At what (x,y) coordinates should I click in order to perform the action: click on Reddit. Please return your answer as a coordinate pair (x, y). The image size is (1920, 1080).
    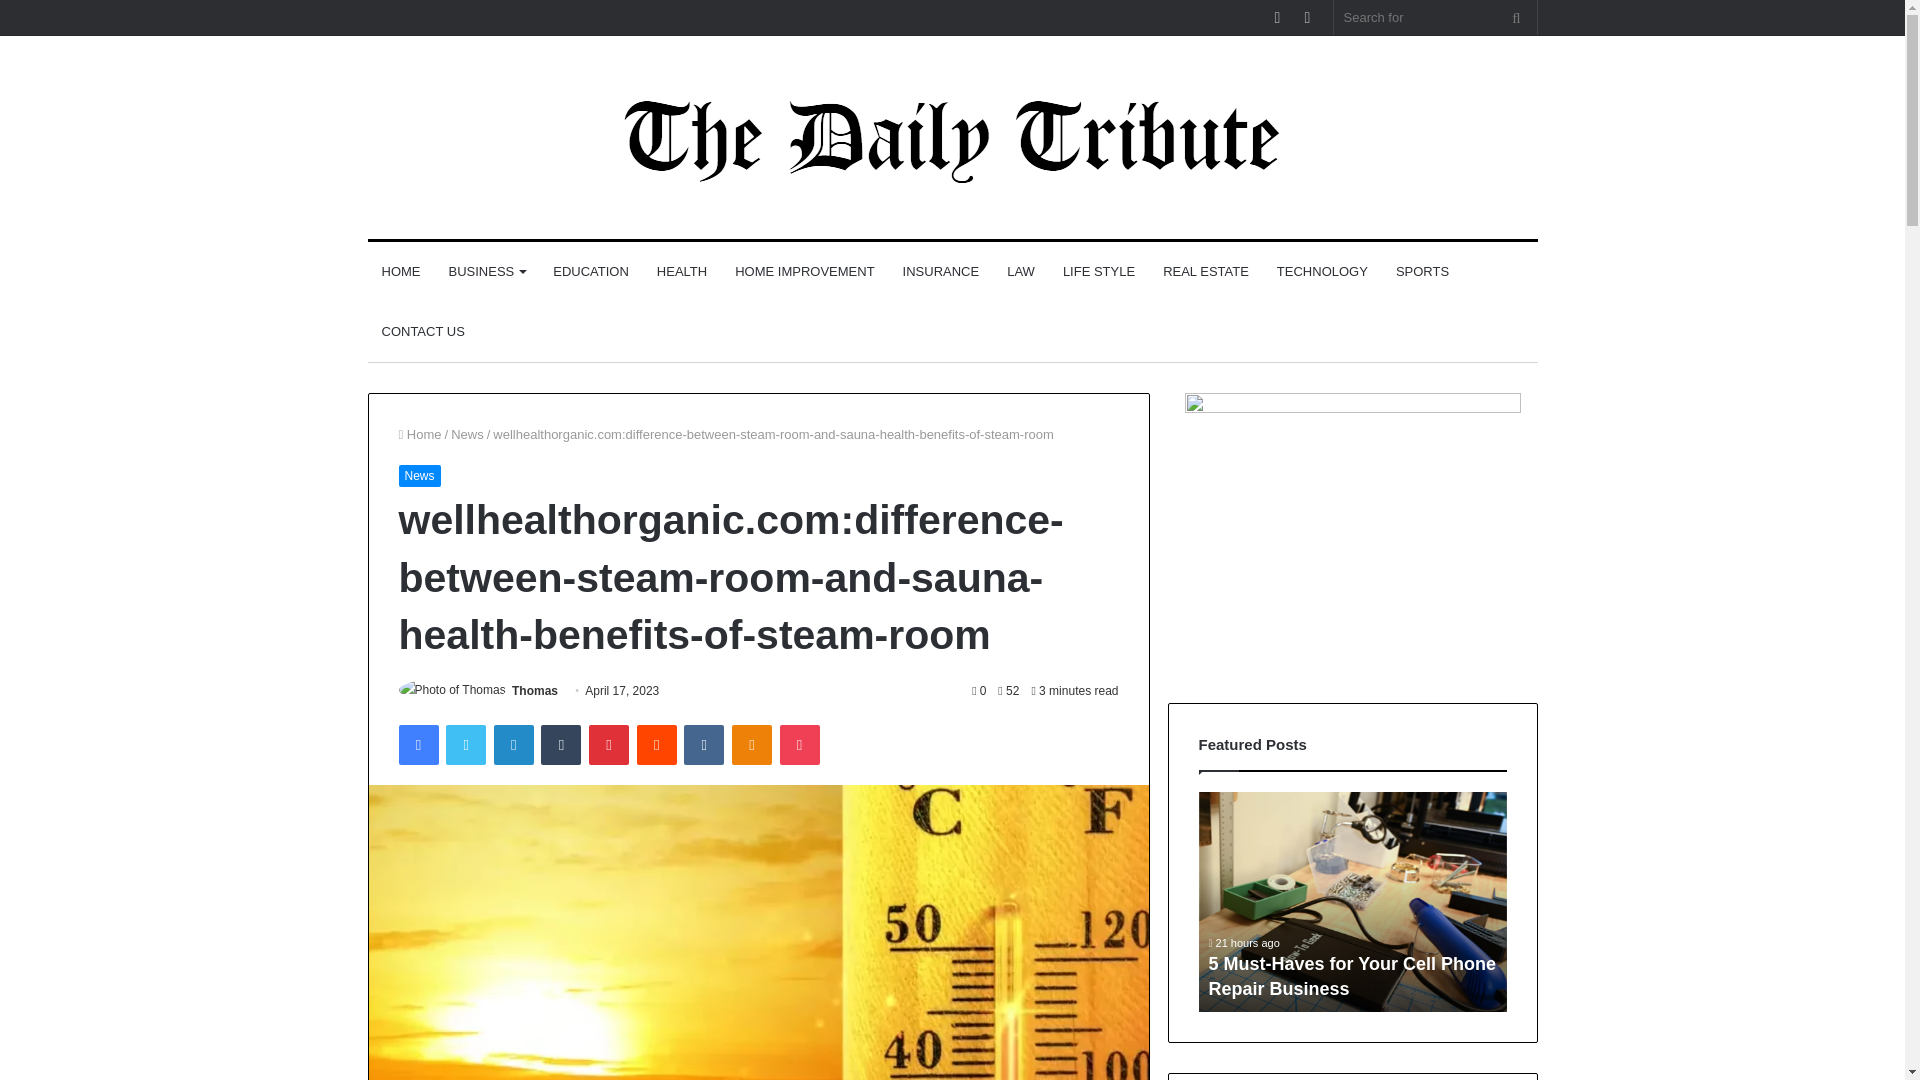
    Looking at the image, I should click on (657, 744).